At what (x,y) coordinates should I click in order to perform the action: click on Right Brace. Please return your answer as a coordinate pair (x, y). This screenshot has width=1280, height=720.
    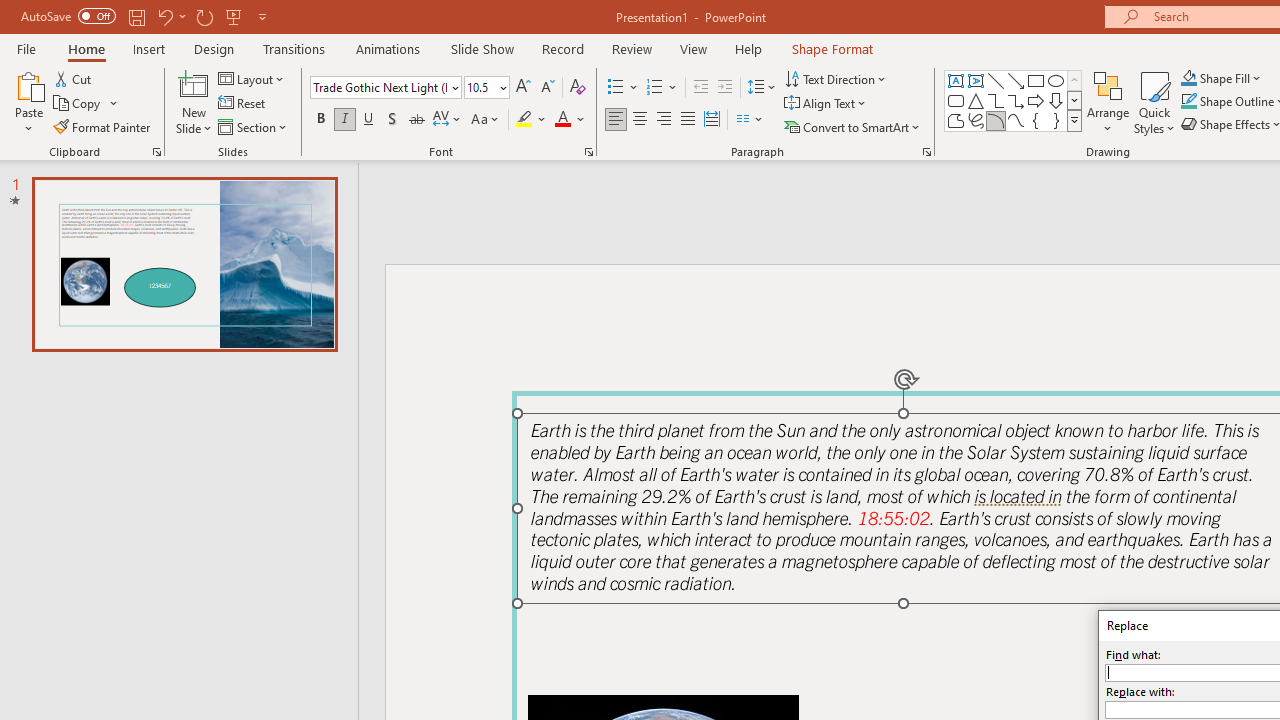
    Looking at the image, I should click on (1056, 120).